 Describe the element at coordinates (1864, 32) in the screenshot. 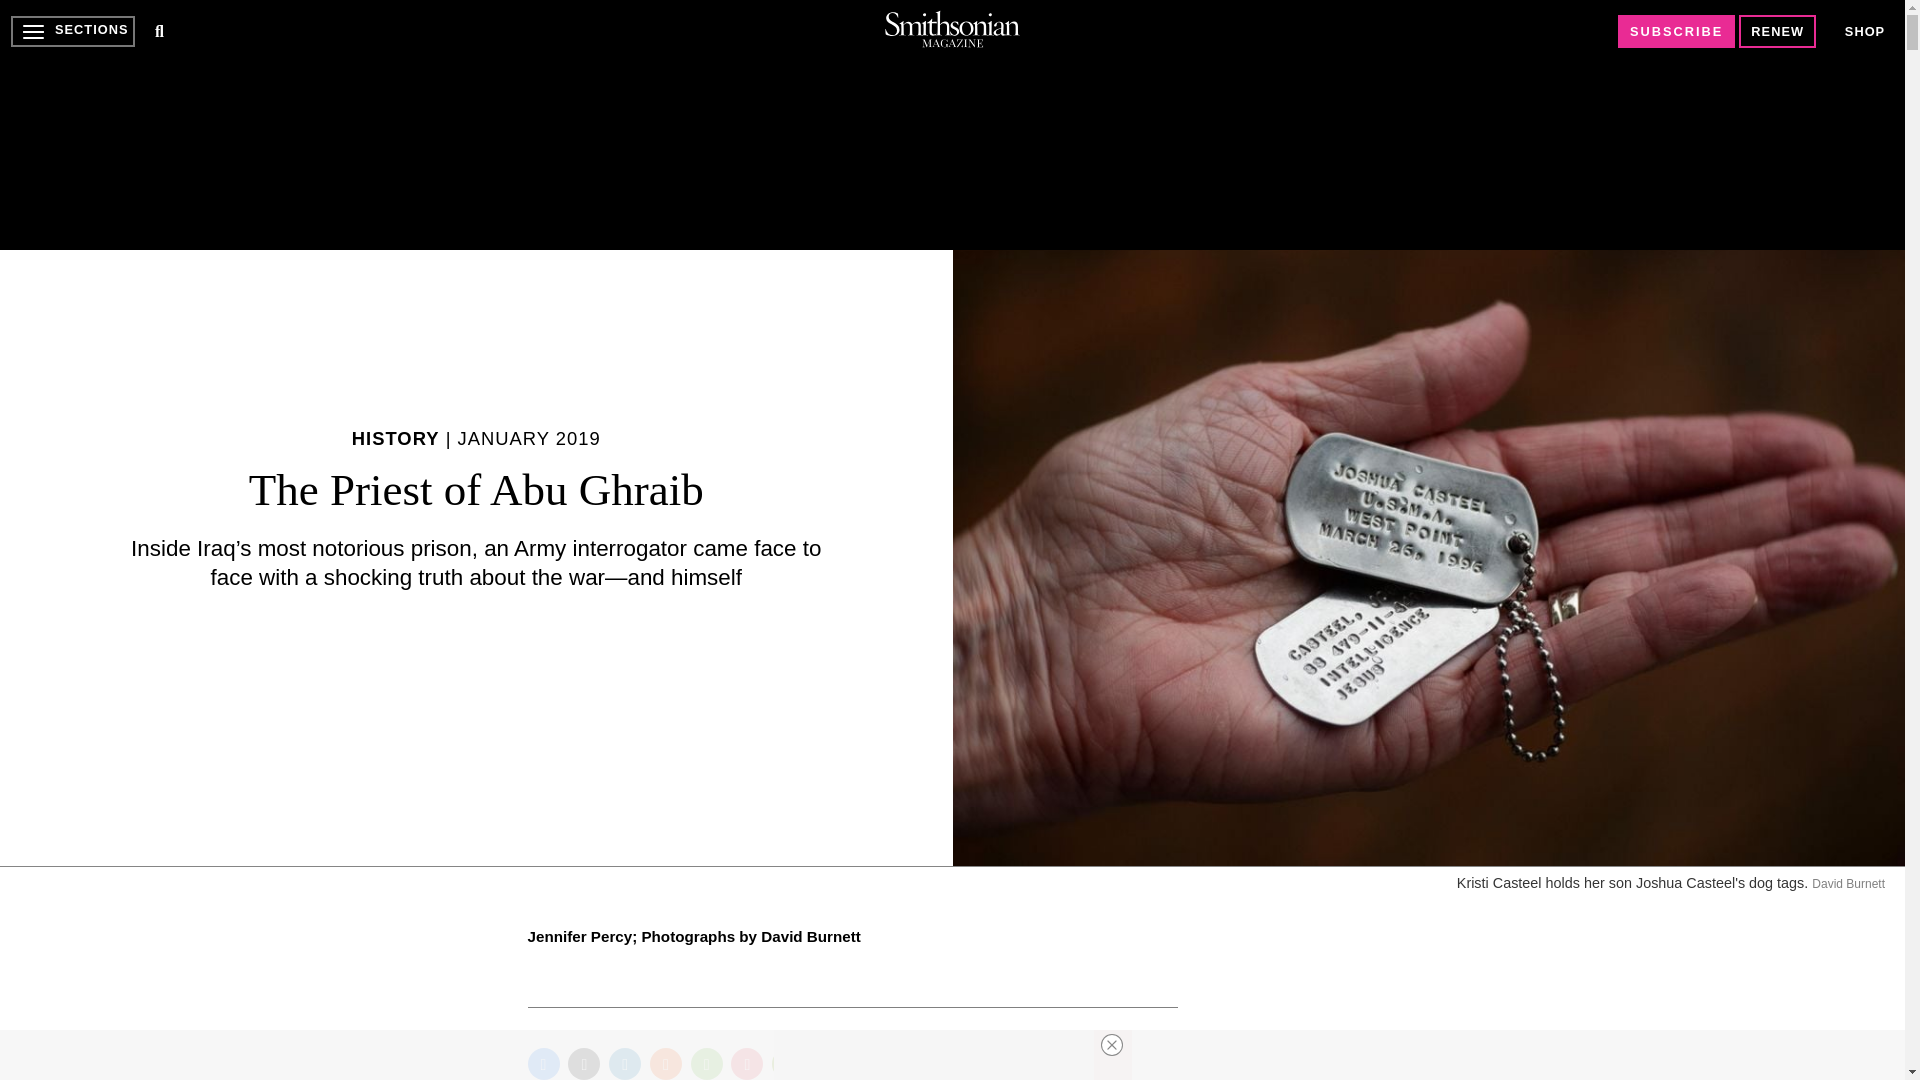

I see `SHOP` at that location.